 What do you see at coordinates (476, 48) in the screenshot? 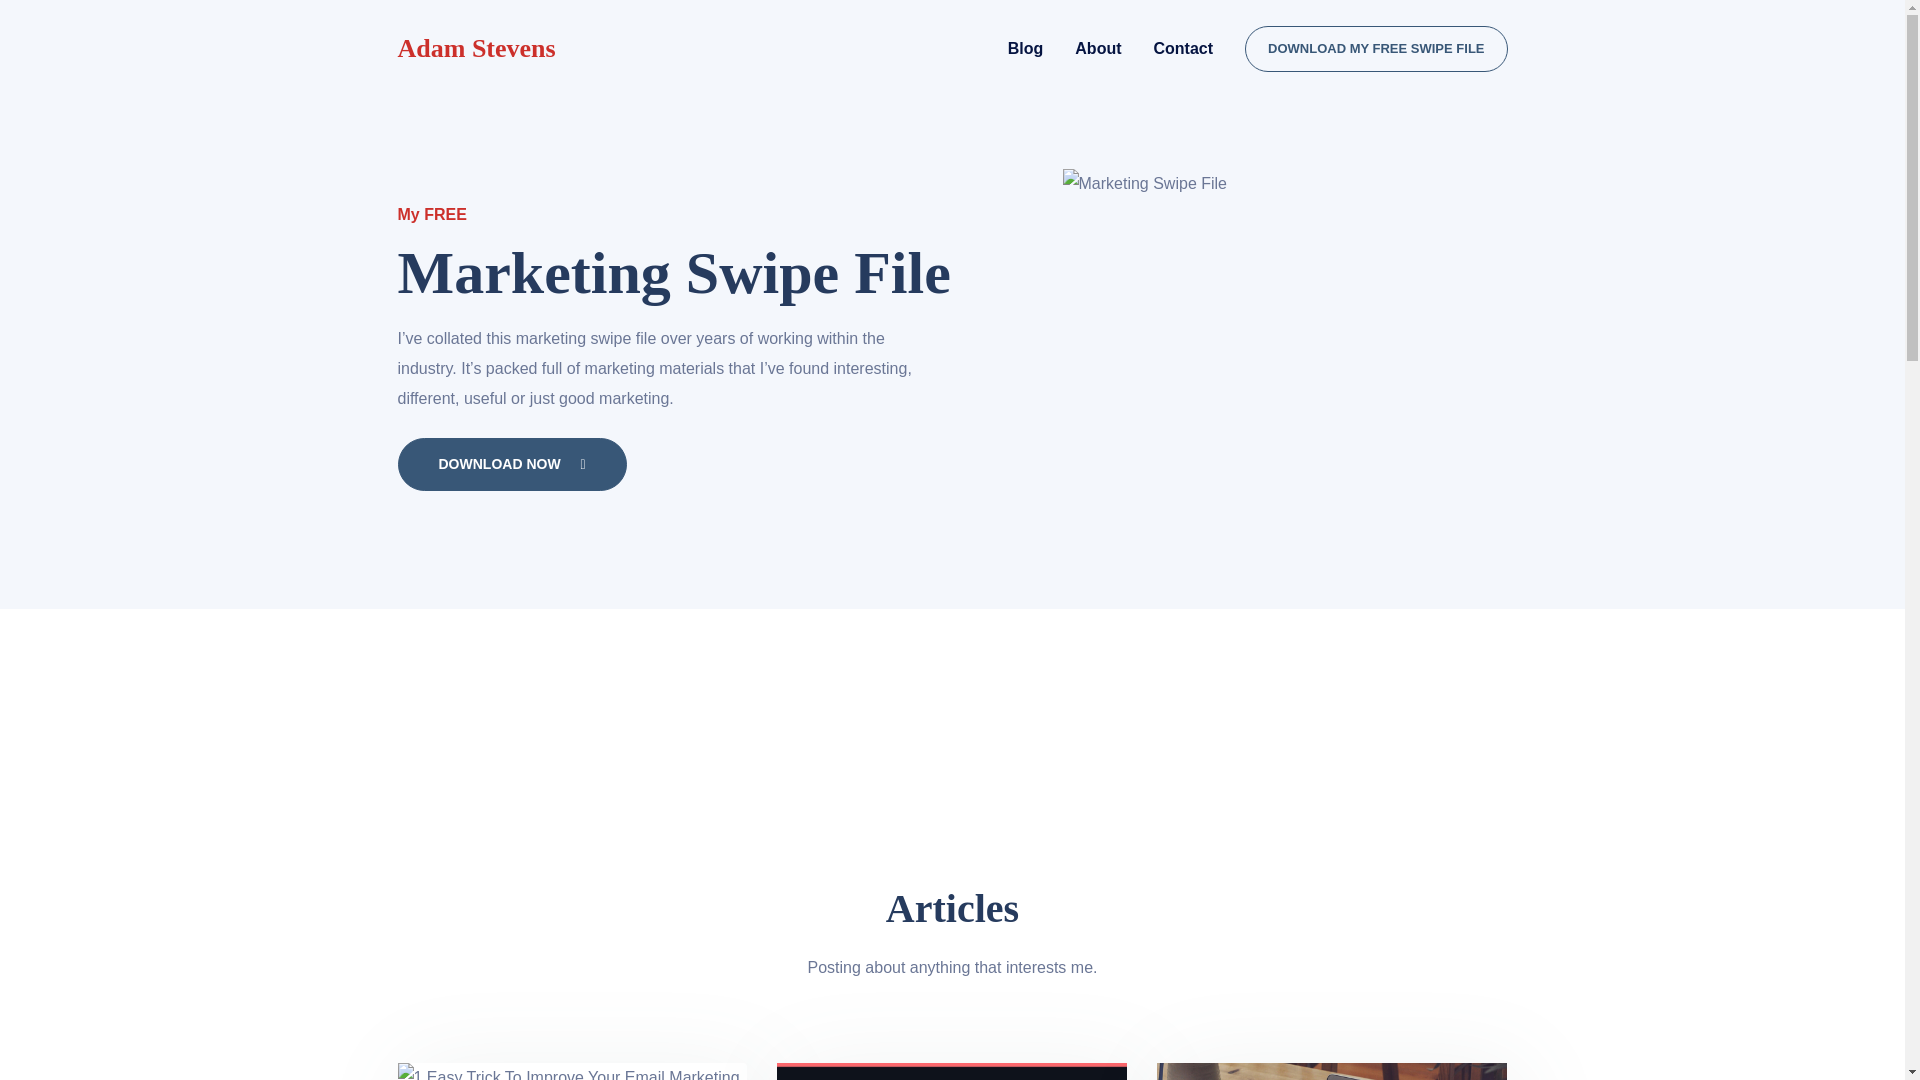
I see `Adam Stevens` at bounding box center [476, 48].